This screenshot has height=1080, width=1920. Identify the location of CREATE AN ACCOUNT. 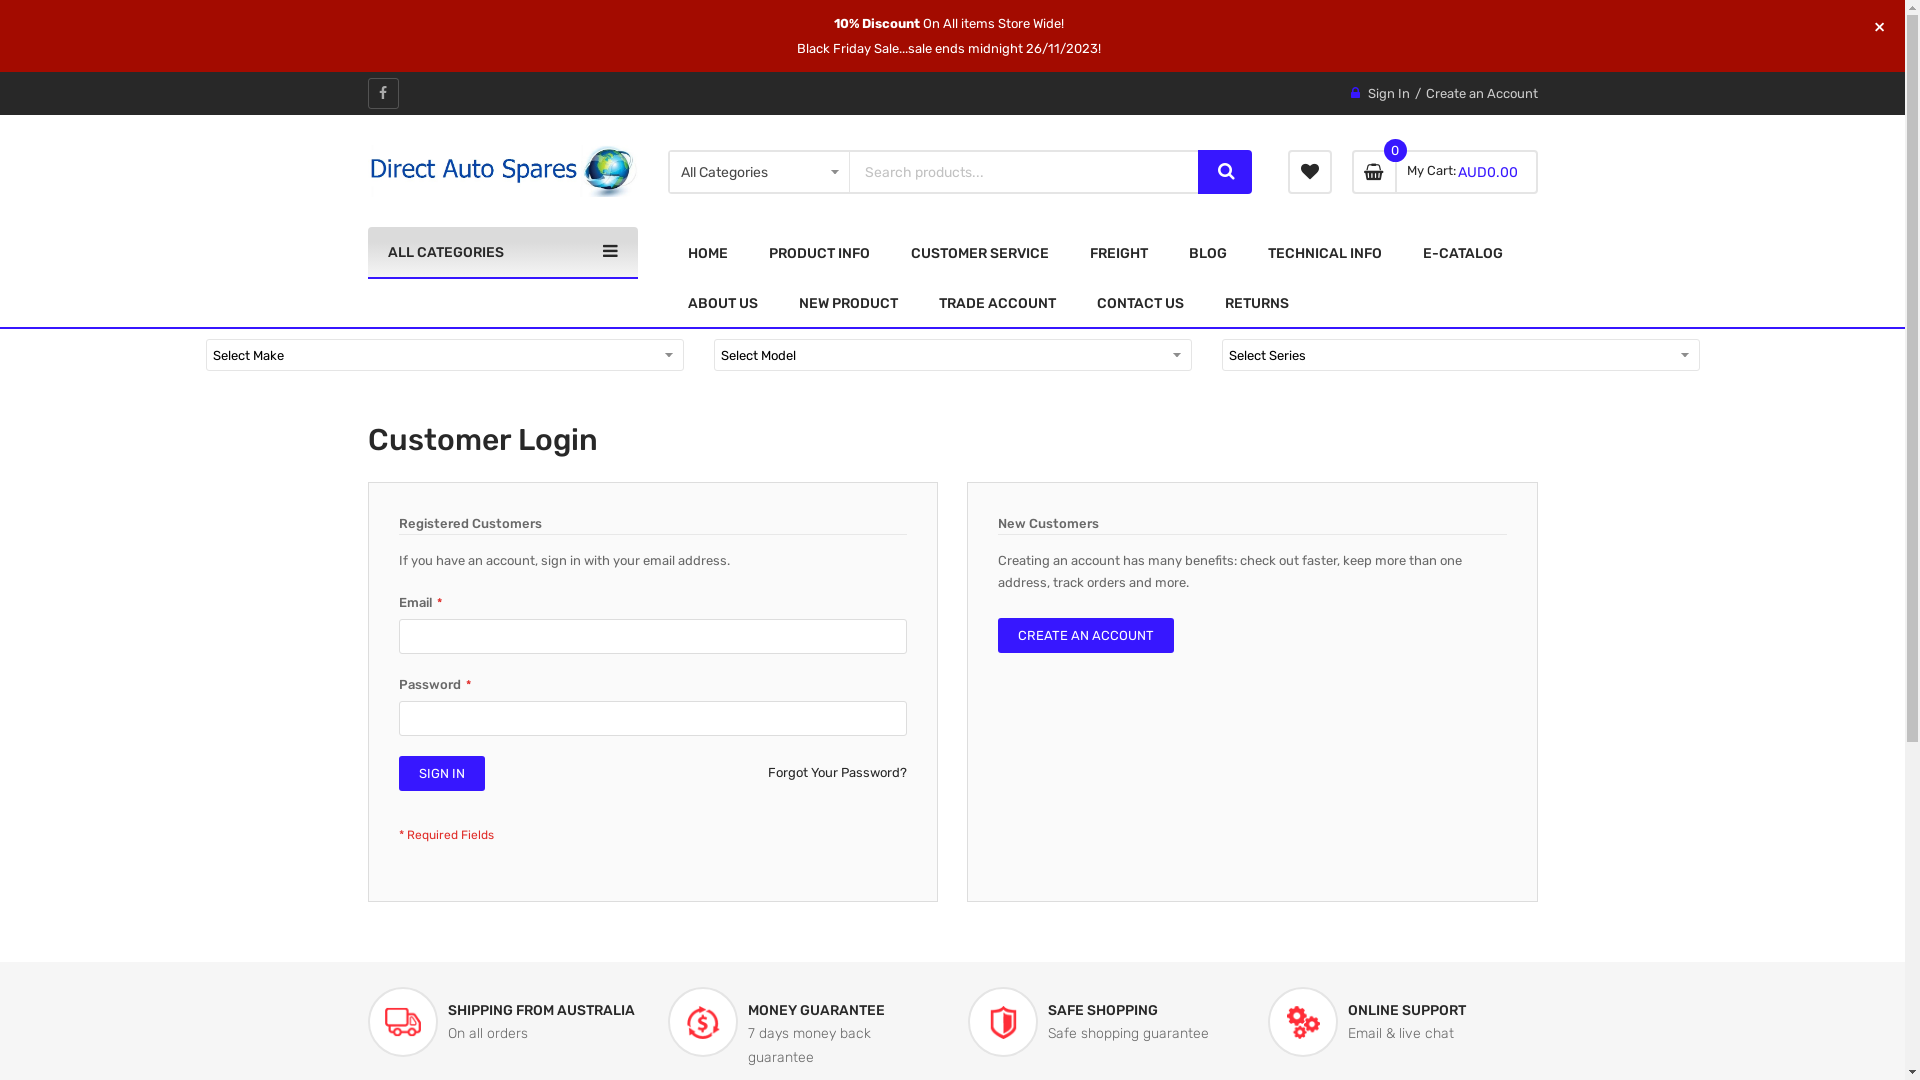
(1086, 636).